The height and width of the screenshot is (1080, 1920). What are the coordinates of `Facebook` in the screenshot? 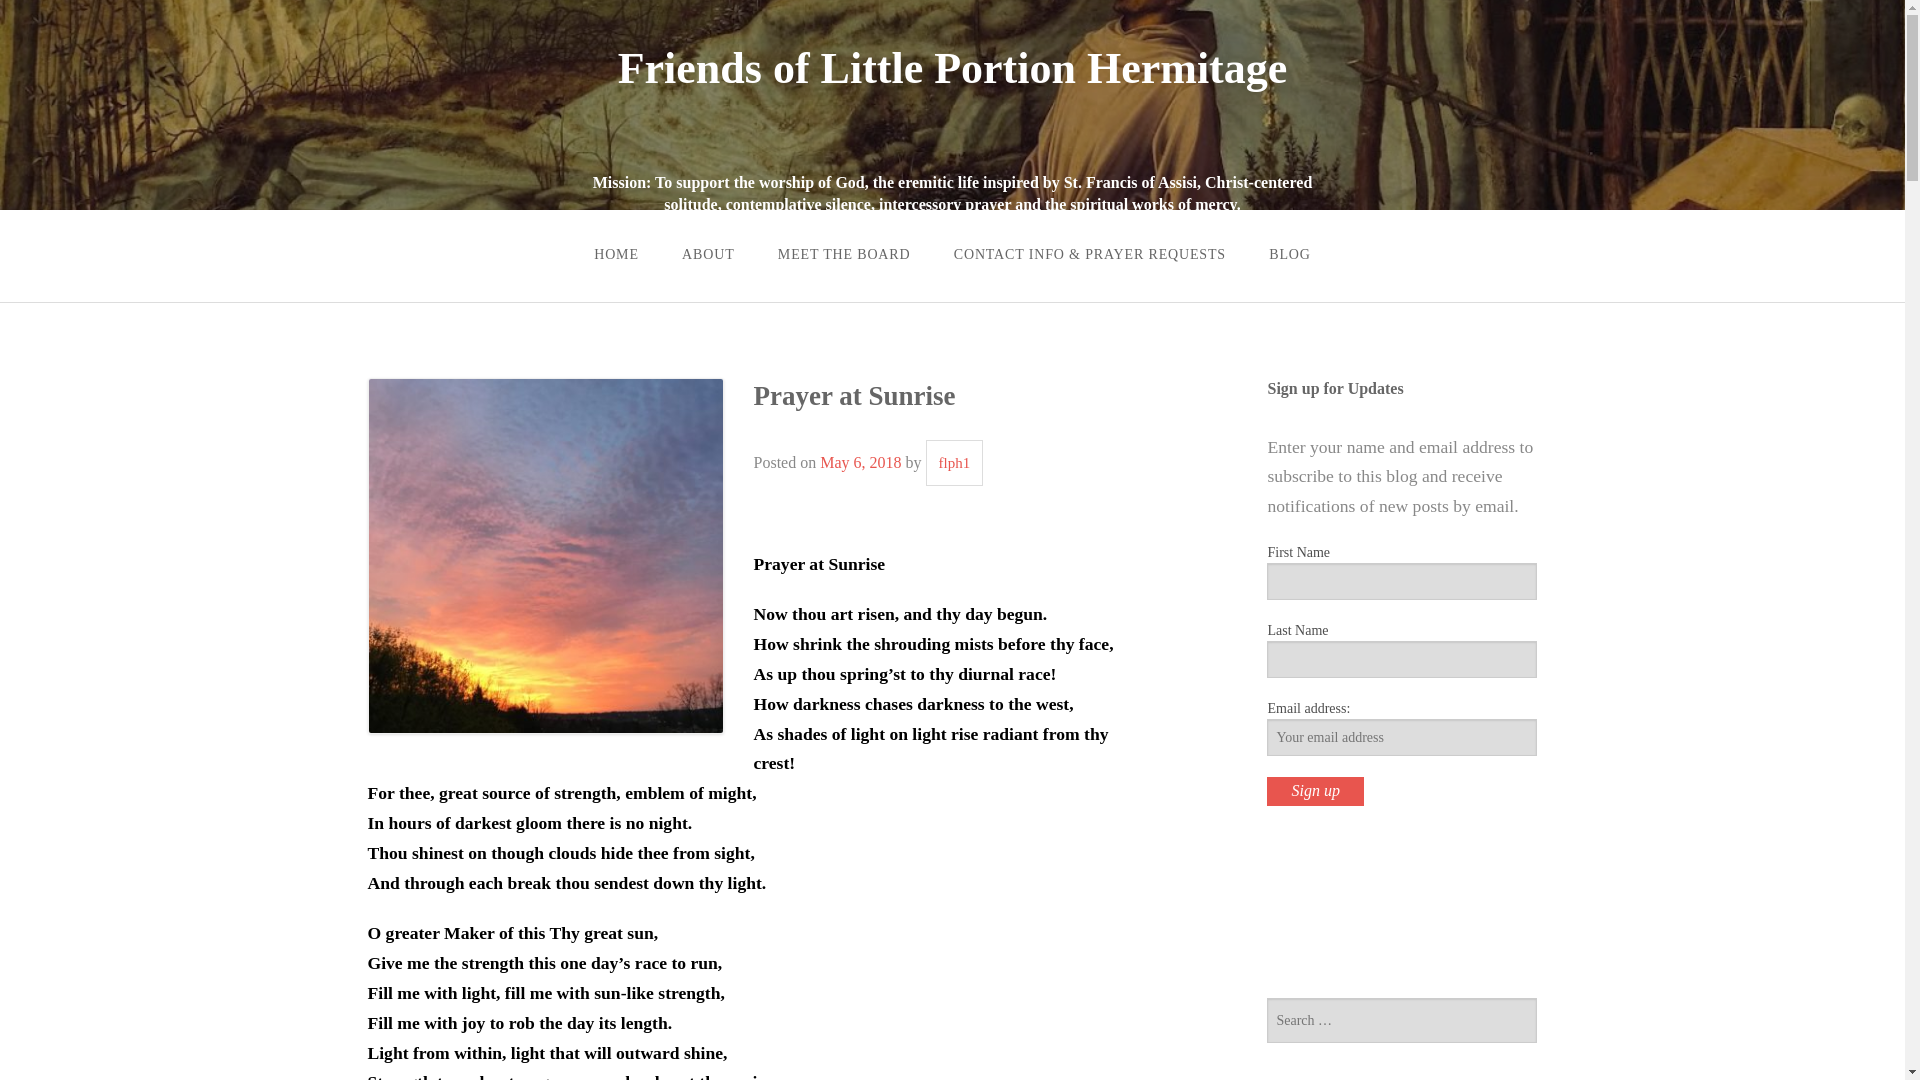 It's located at (1291, 902).